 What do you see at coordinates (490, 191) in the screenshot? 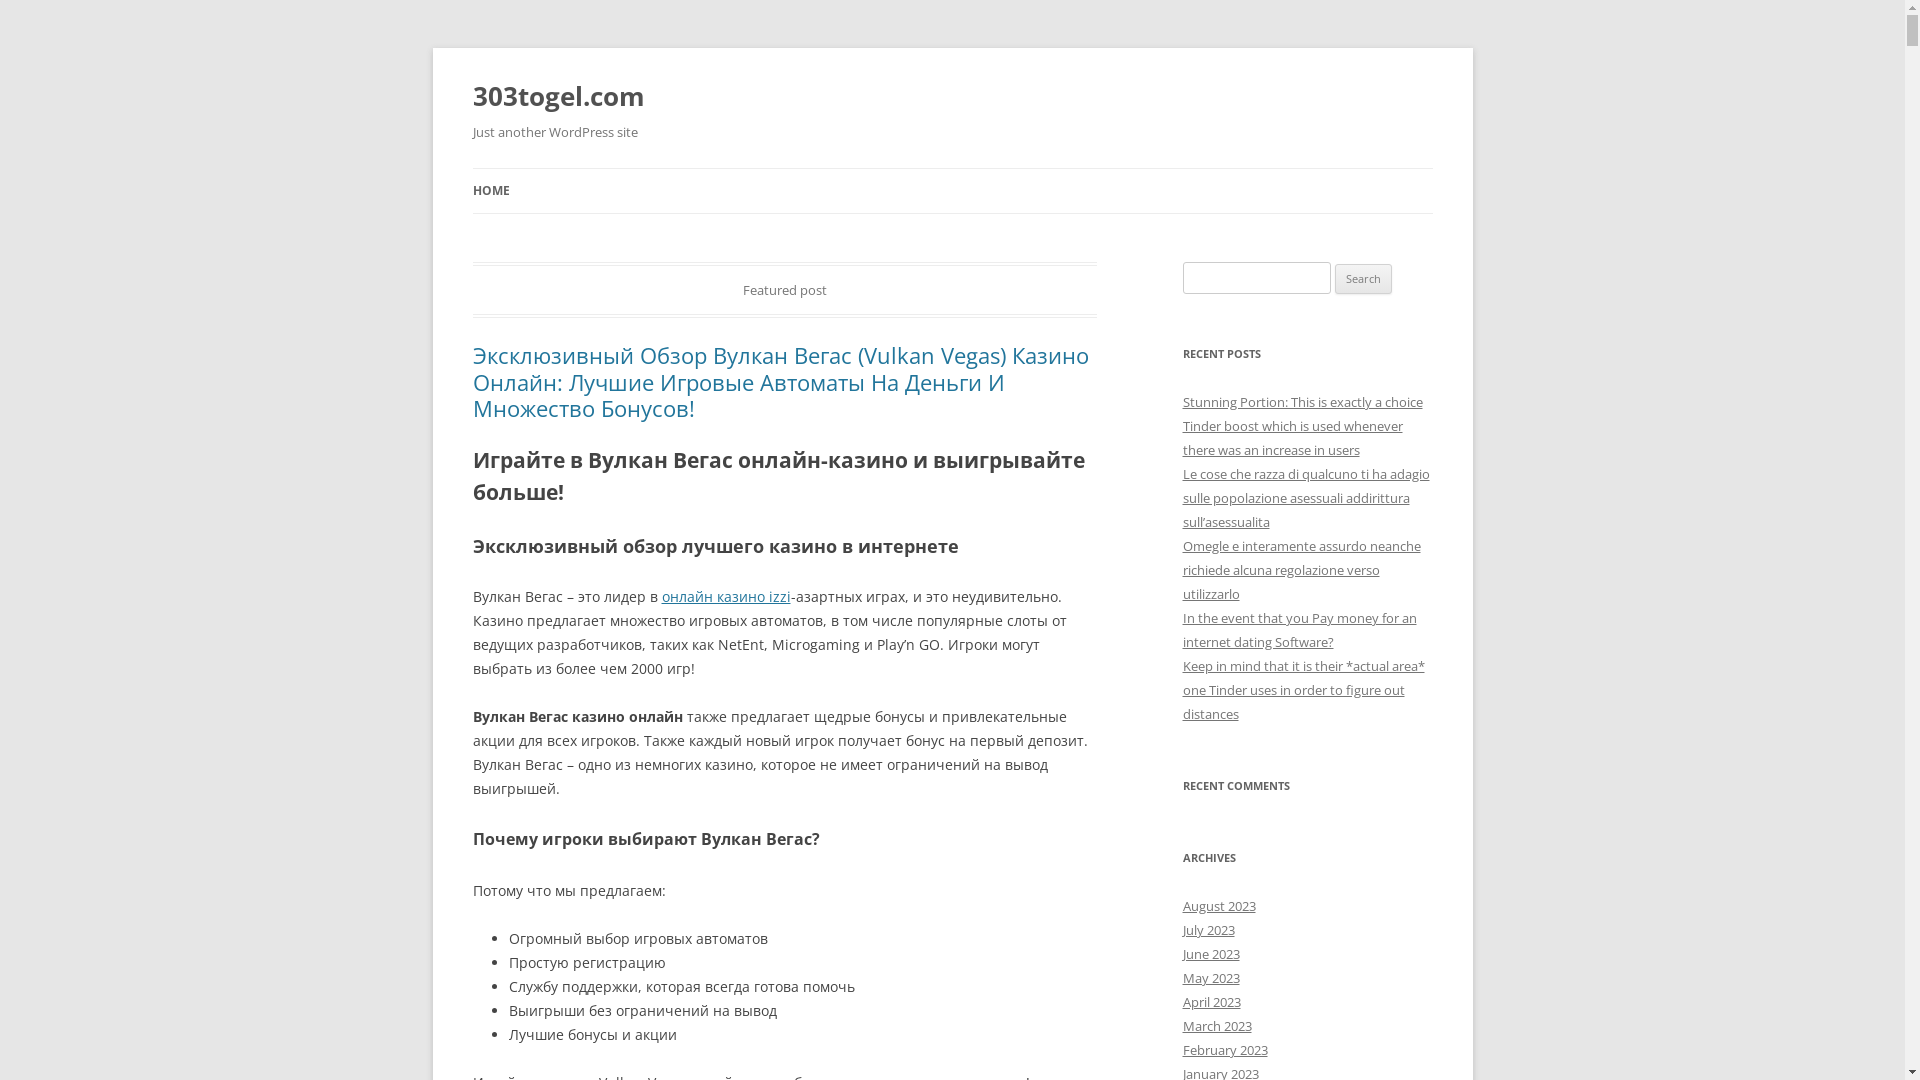
I see `HOME` at bounding box center [490, 191].